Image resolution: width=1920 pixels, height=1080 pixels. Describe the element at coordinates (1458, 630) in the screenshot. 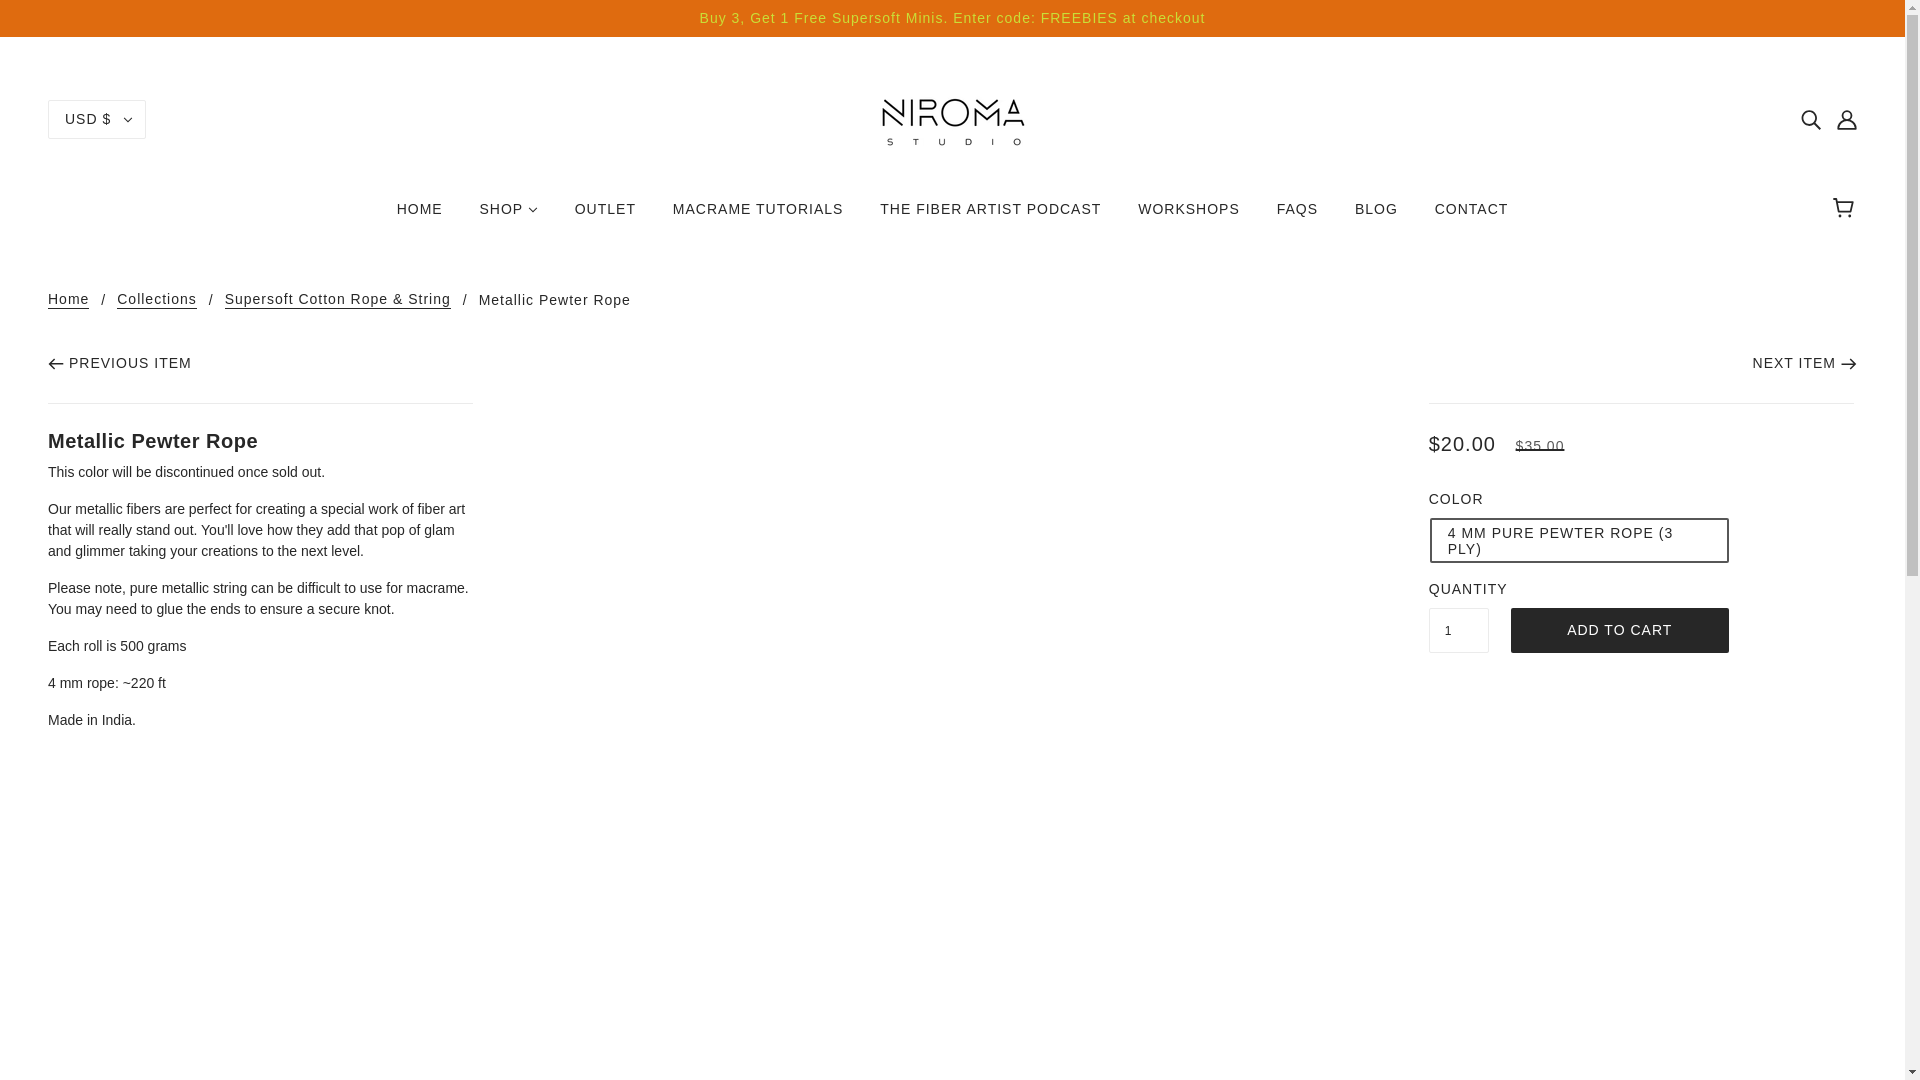

I see `1` at that location.